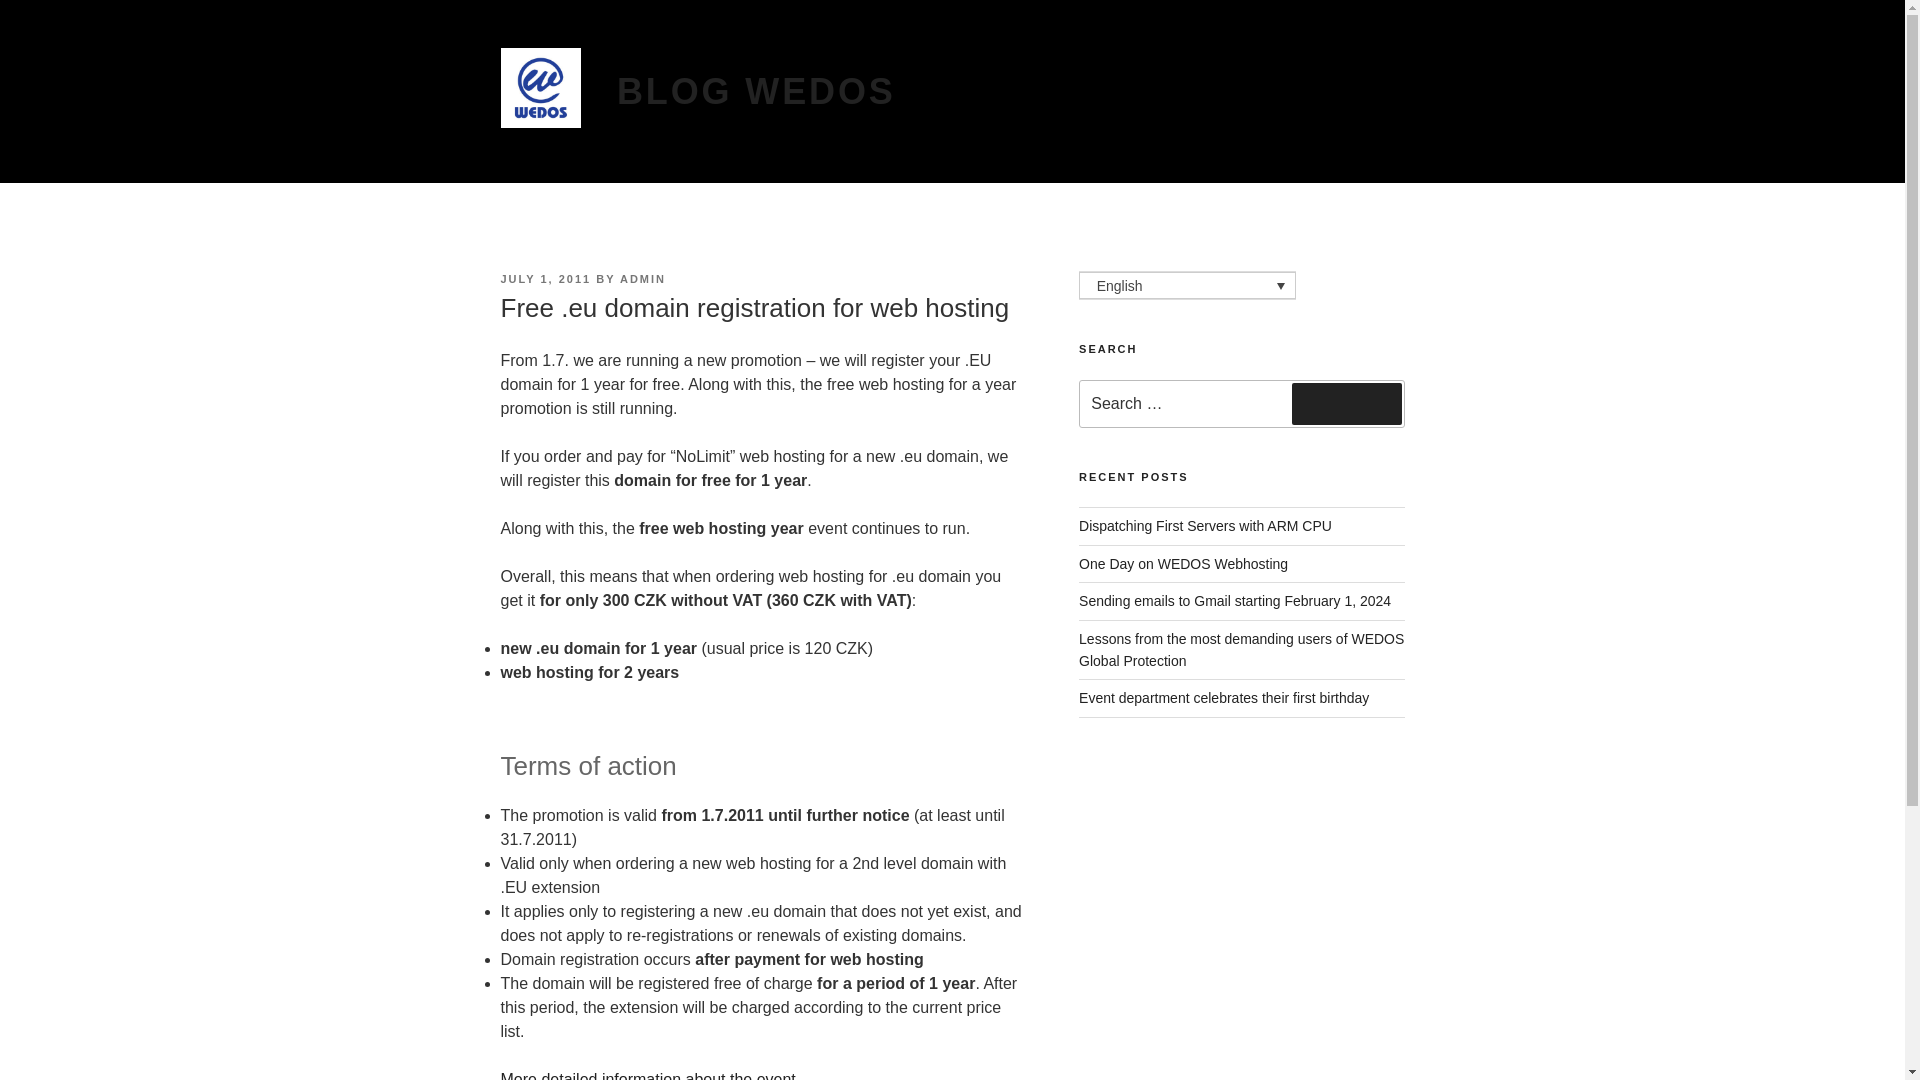 The image size is (1920, 1080). Describe the element at coordinates (1224, 698) in the screenshot. I see `Event department celebrates their first birthday` at that location.